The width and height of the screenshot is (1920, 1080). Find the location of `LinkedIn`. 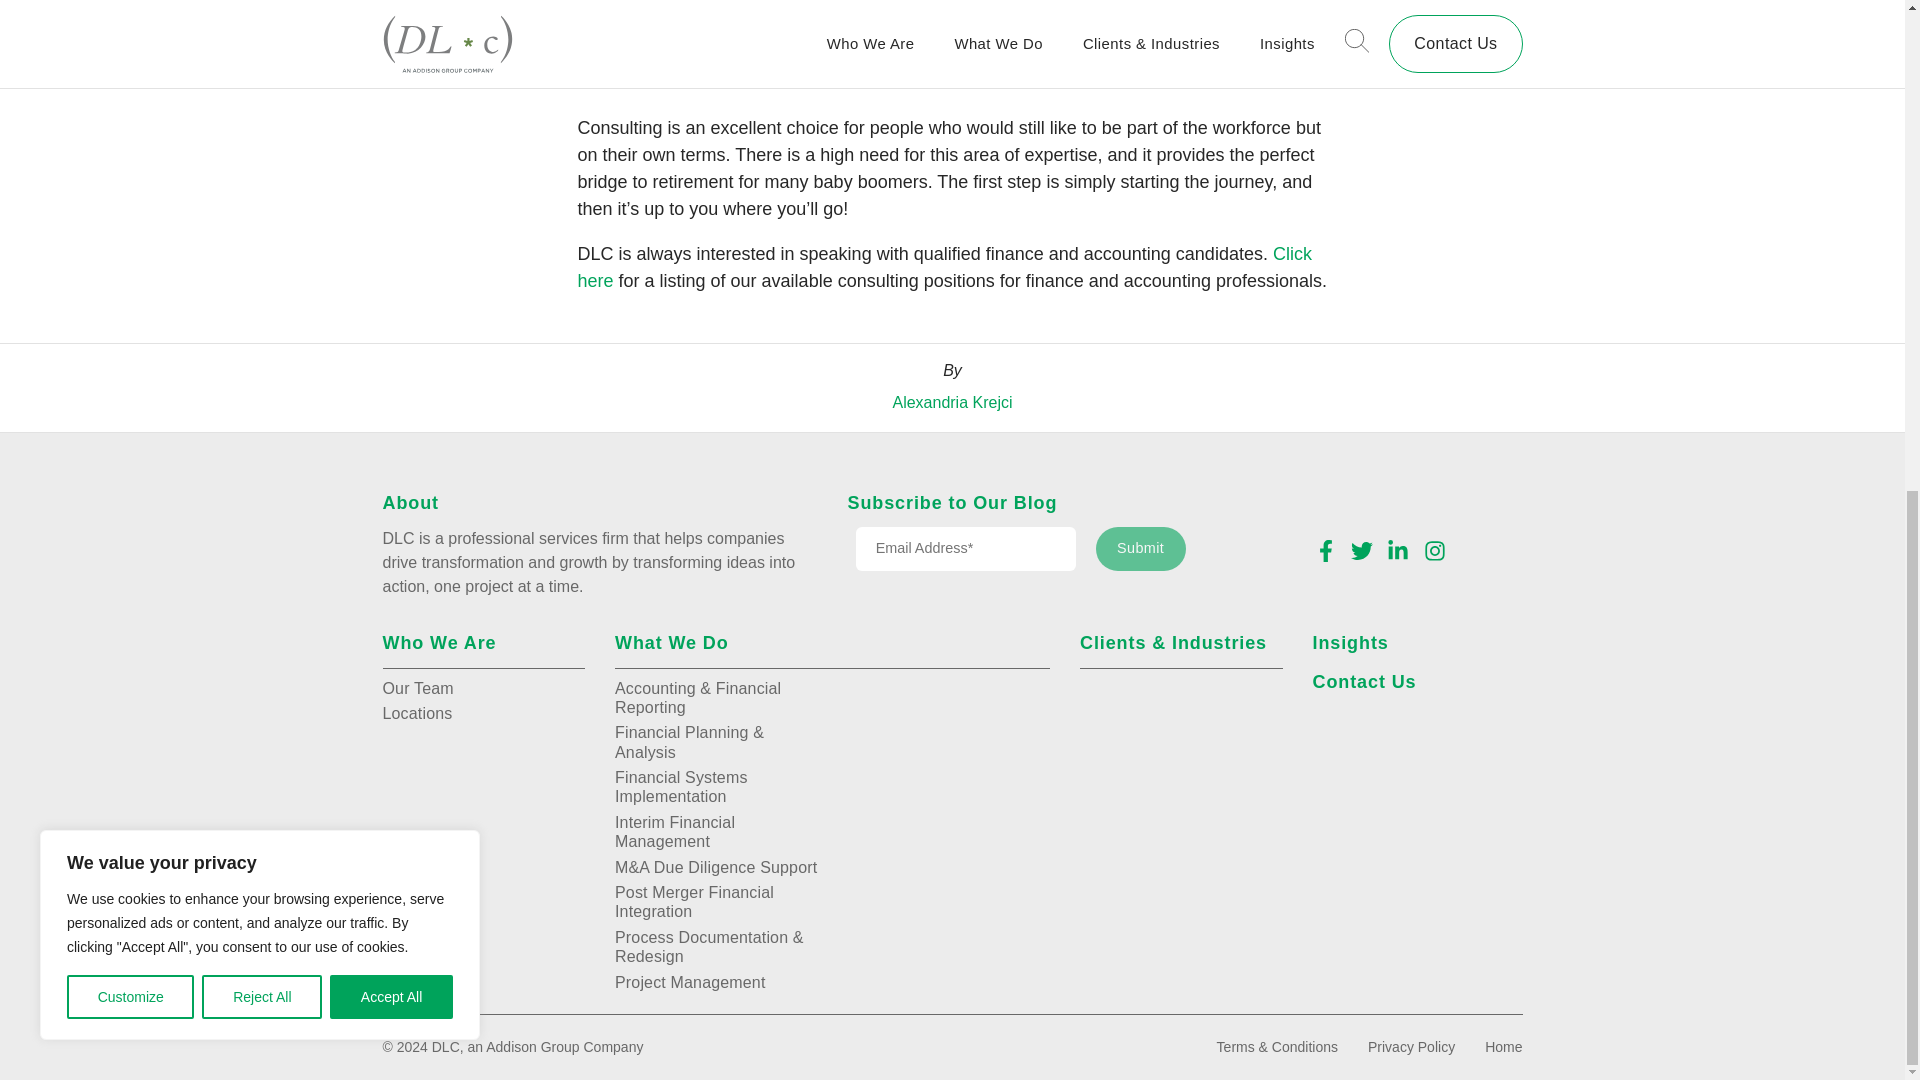

LinkedIn is located at coordinates (1398, 550).